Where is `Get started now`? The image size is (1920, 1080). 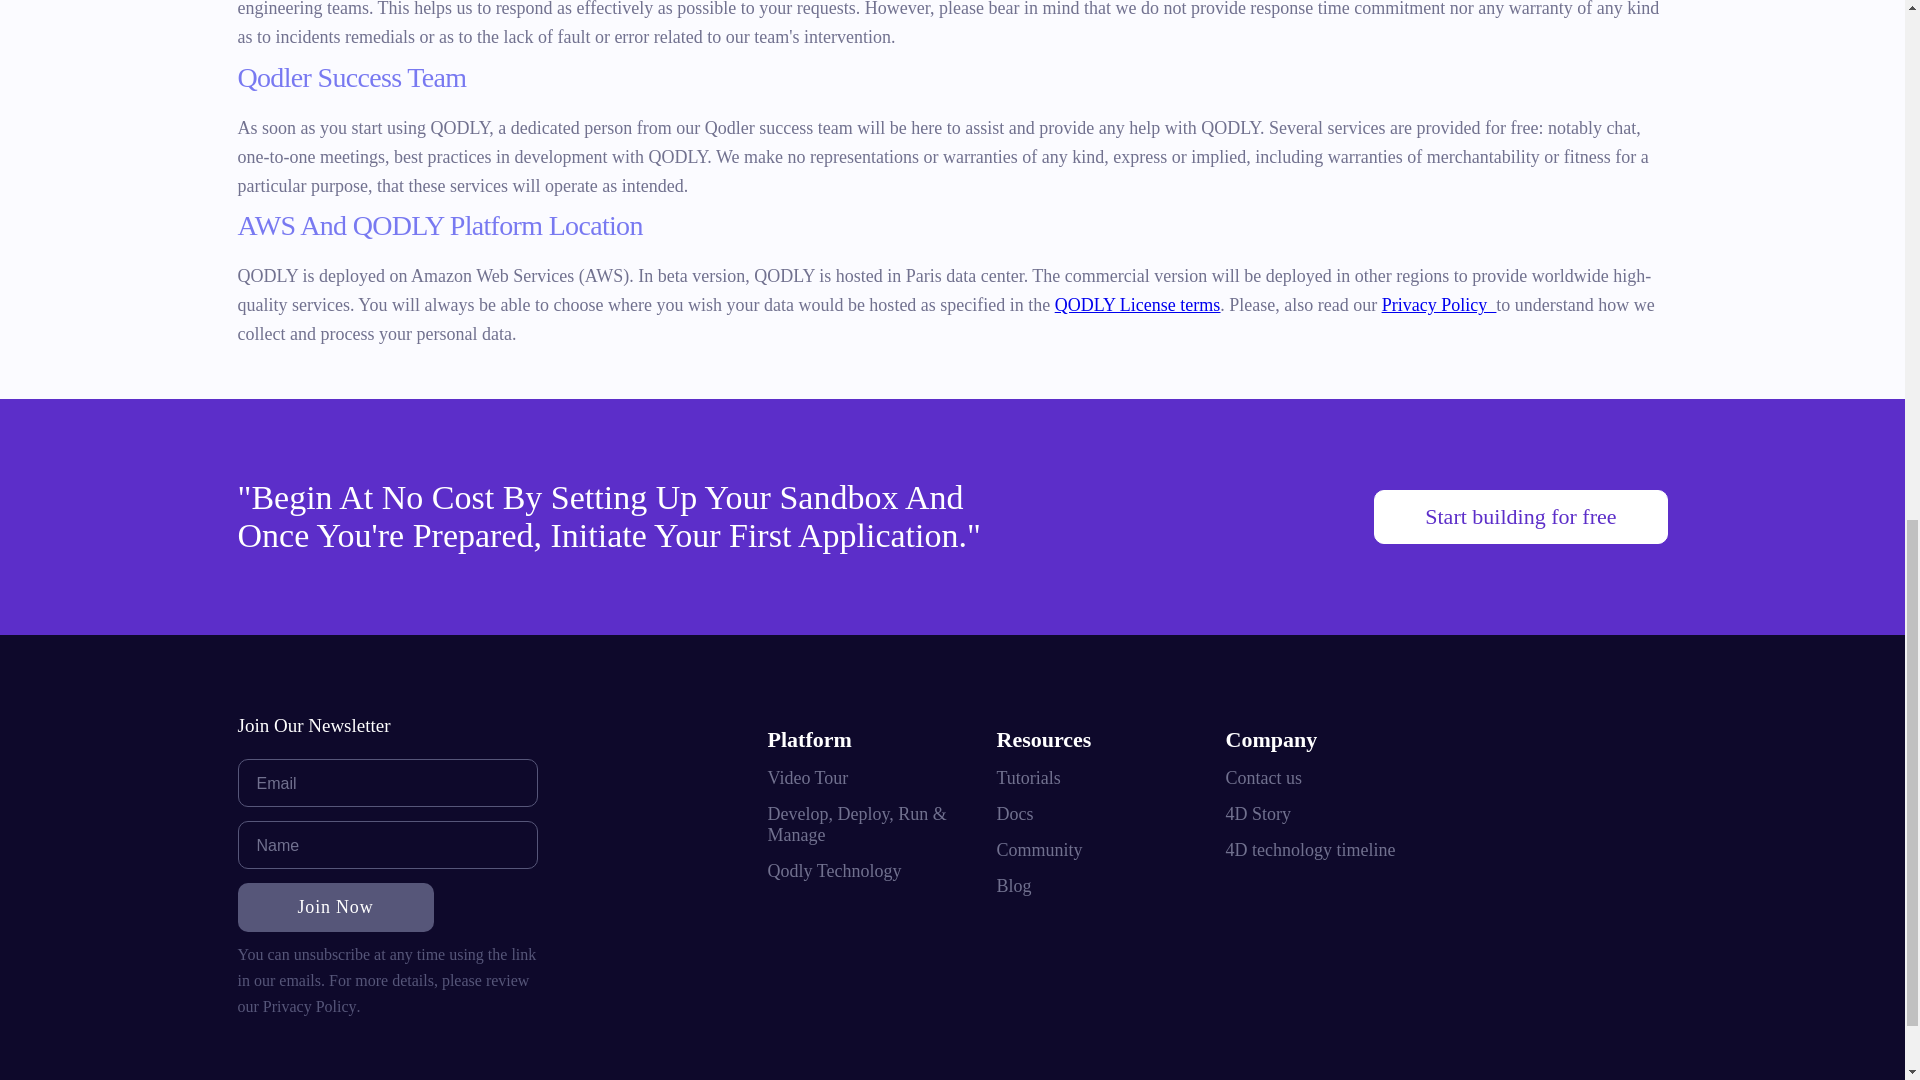 Get started now is located at coordinates (1520, 516).